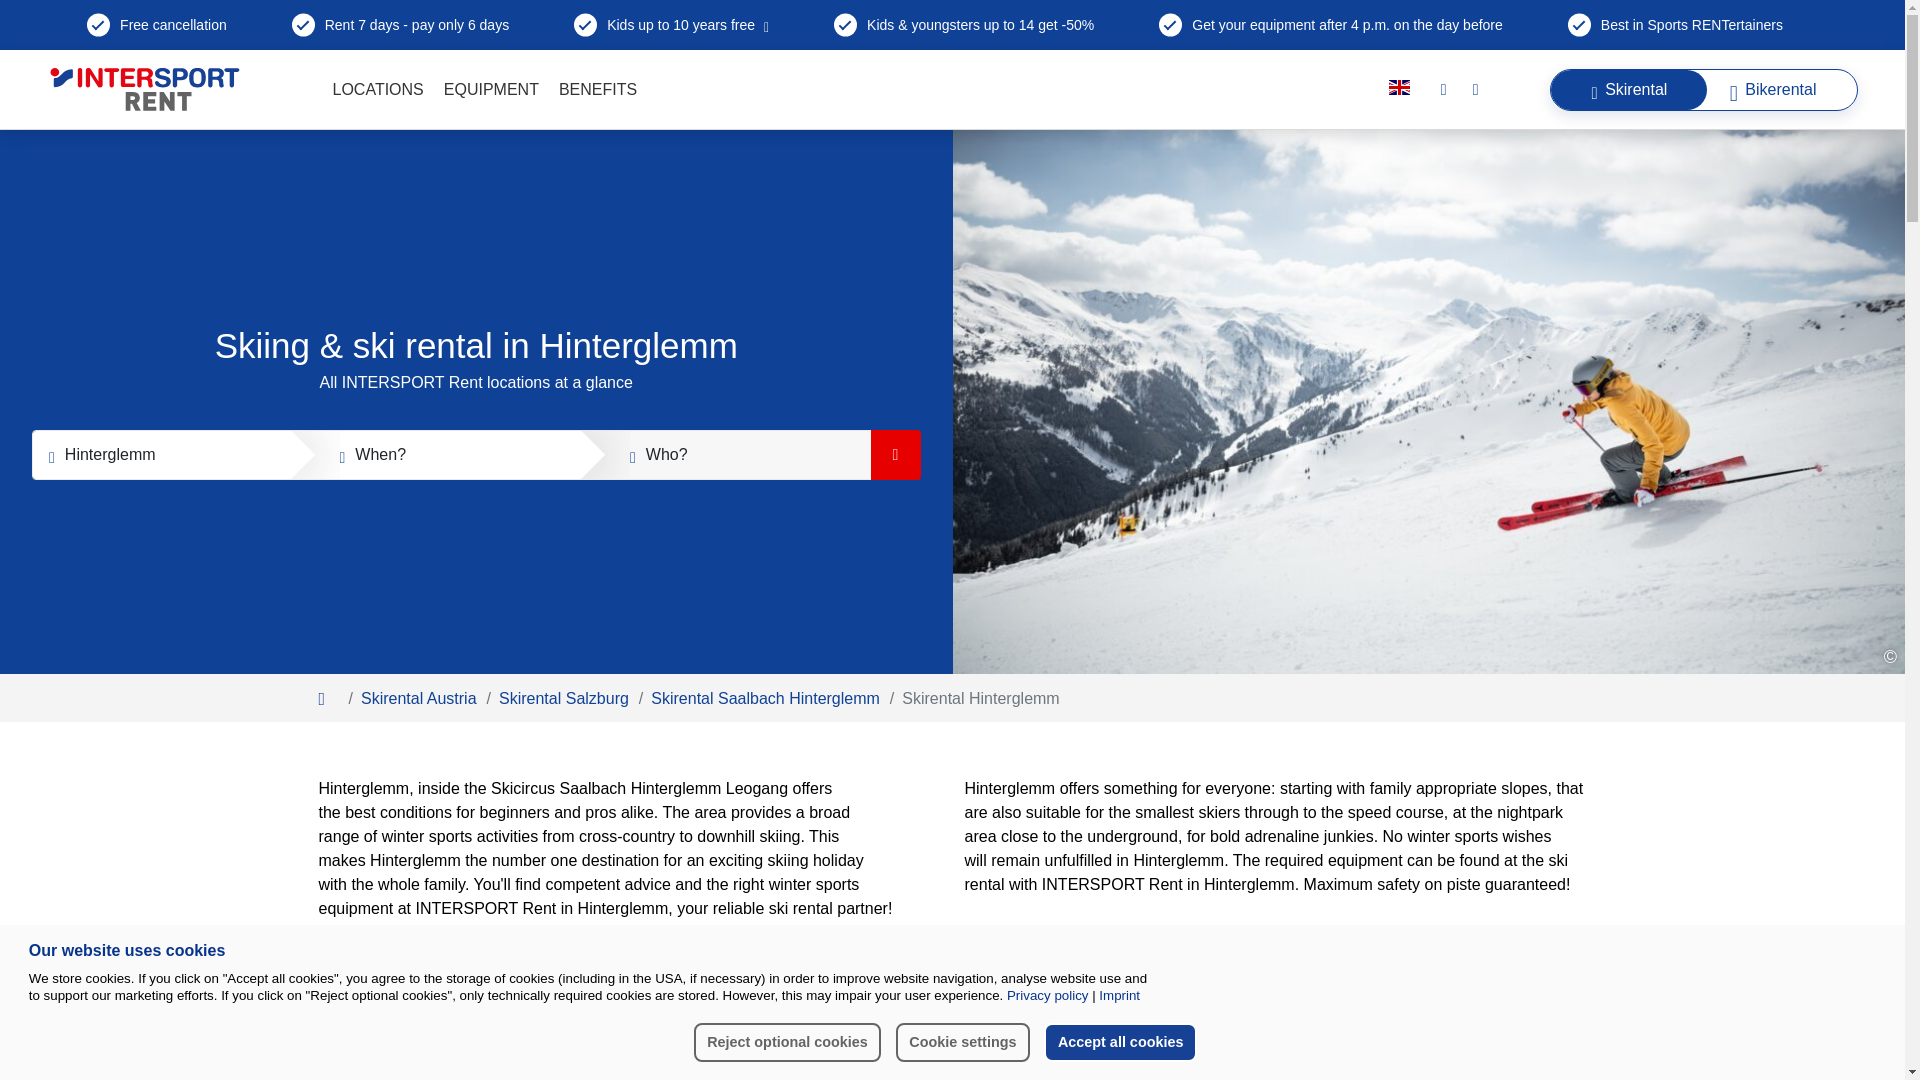 The width and height of the screenshot is (1920, 1080). Describe the element at coordinates (1120, 1041) in the screenshot. I see `Accept all cookies` at that location.